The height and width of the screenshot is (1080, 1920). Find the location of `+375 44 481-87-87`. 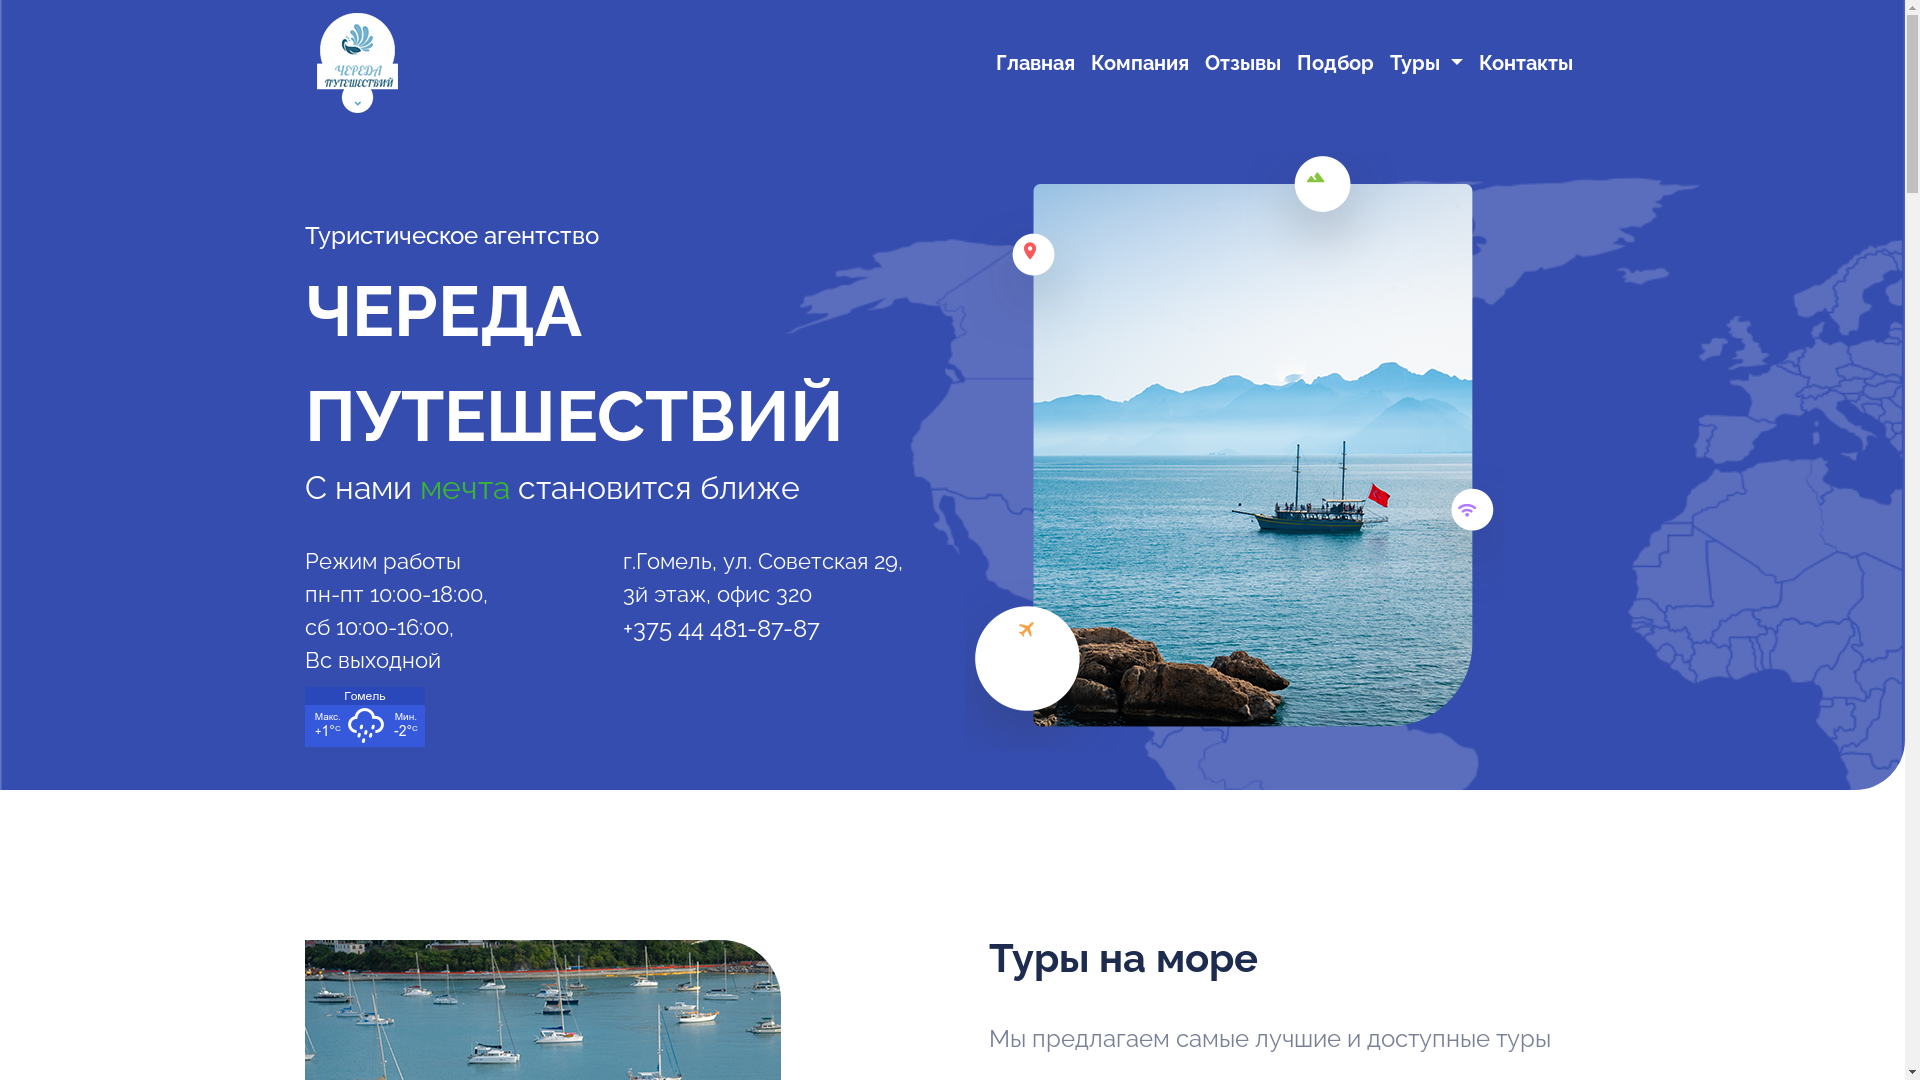

+375 44 481-87-87 is located at coordinates (720, 629).